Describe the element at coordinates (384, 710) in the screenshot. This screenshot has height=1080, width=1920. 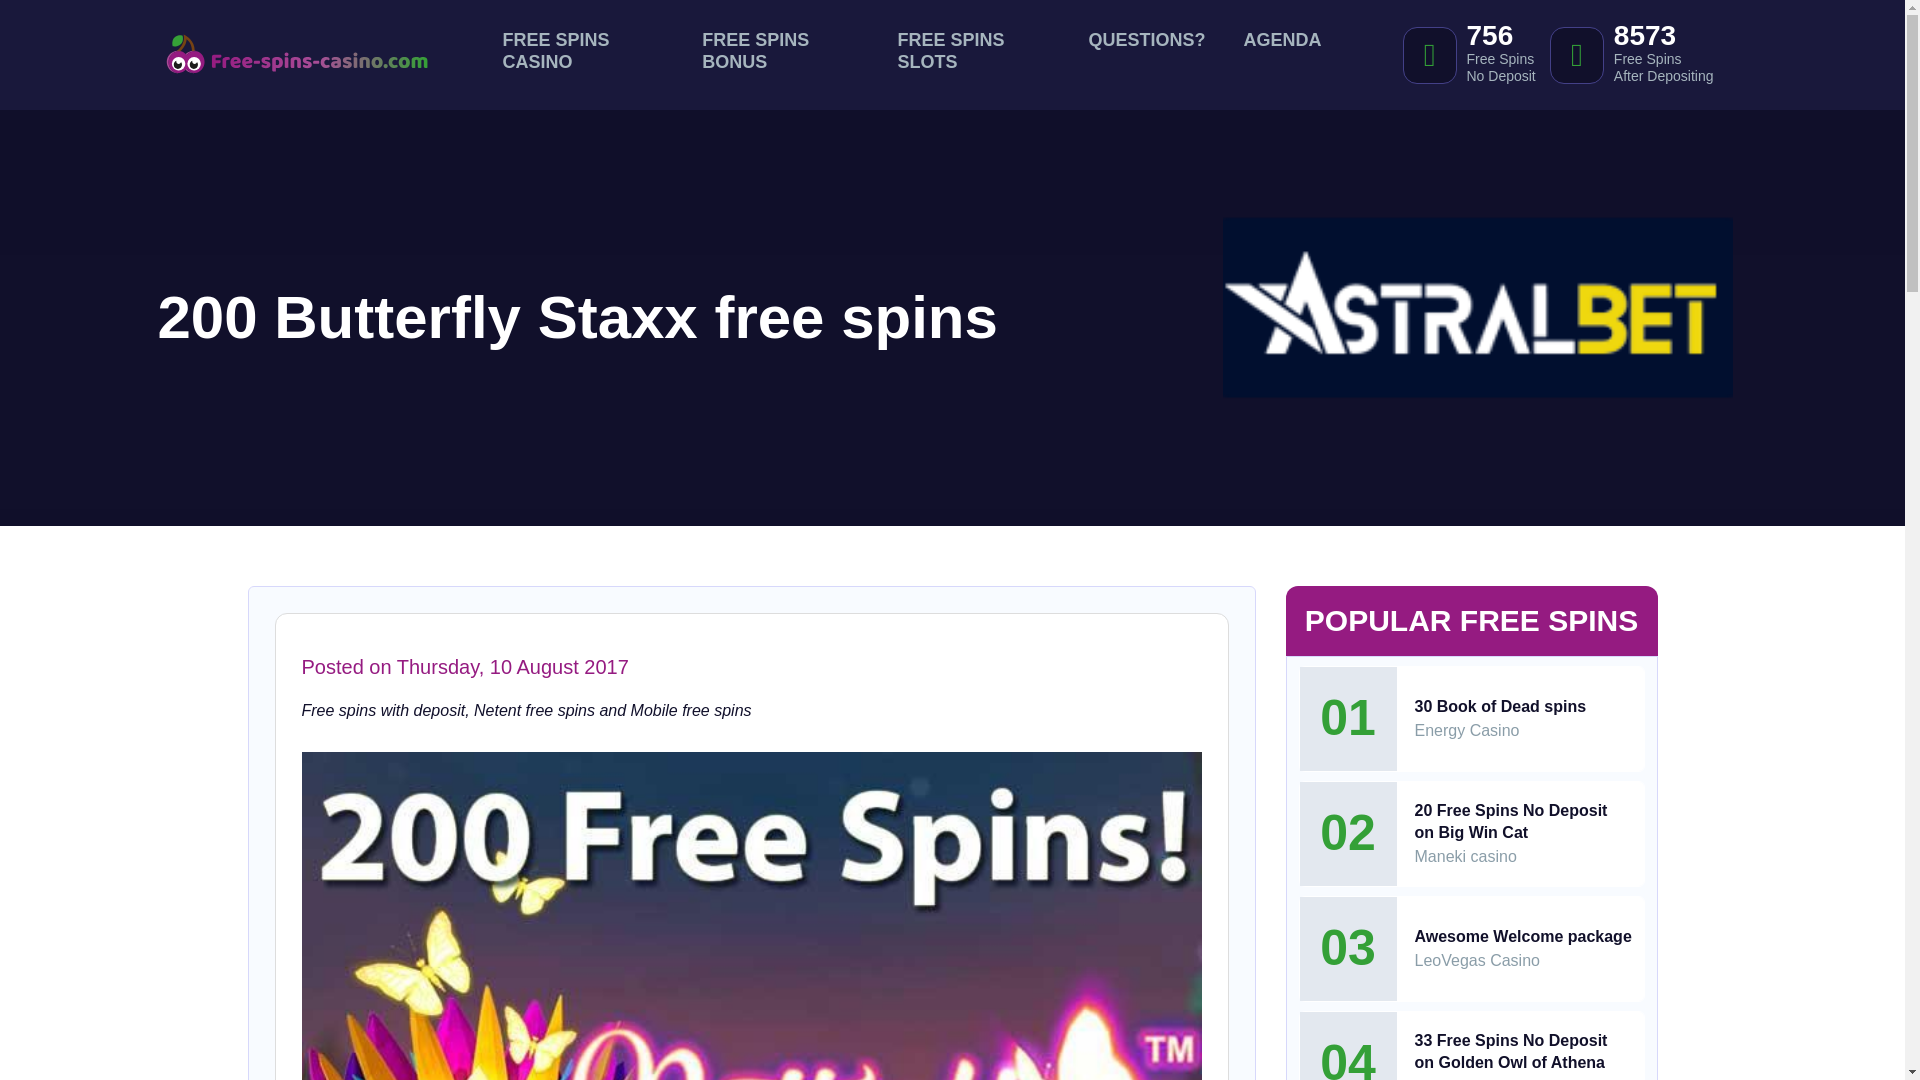
I see `Agenda` at that location.